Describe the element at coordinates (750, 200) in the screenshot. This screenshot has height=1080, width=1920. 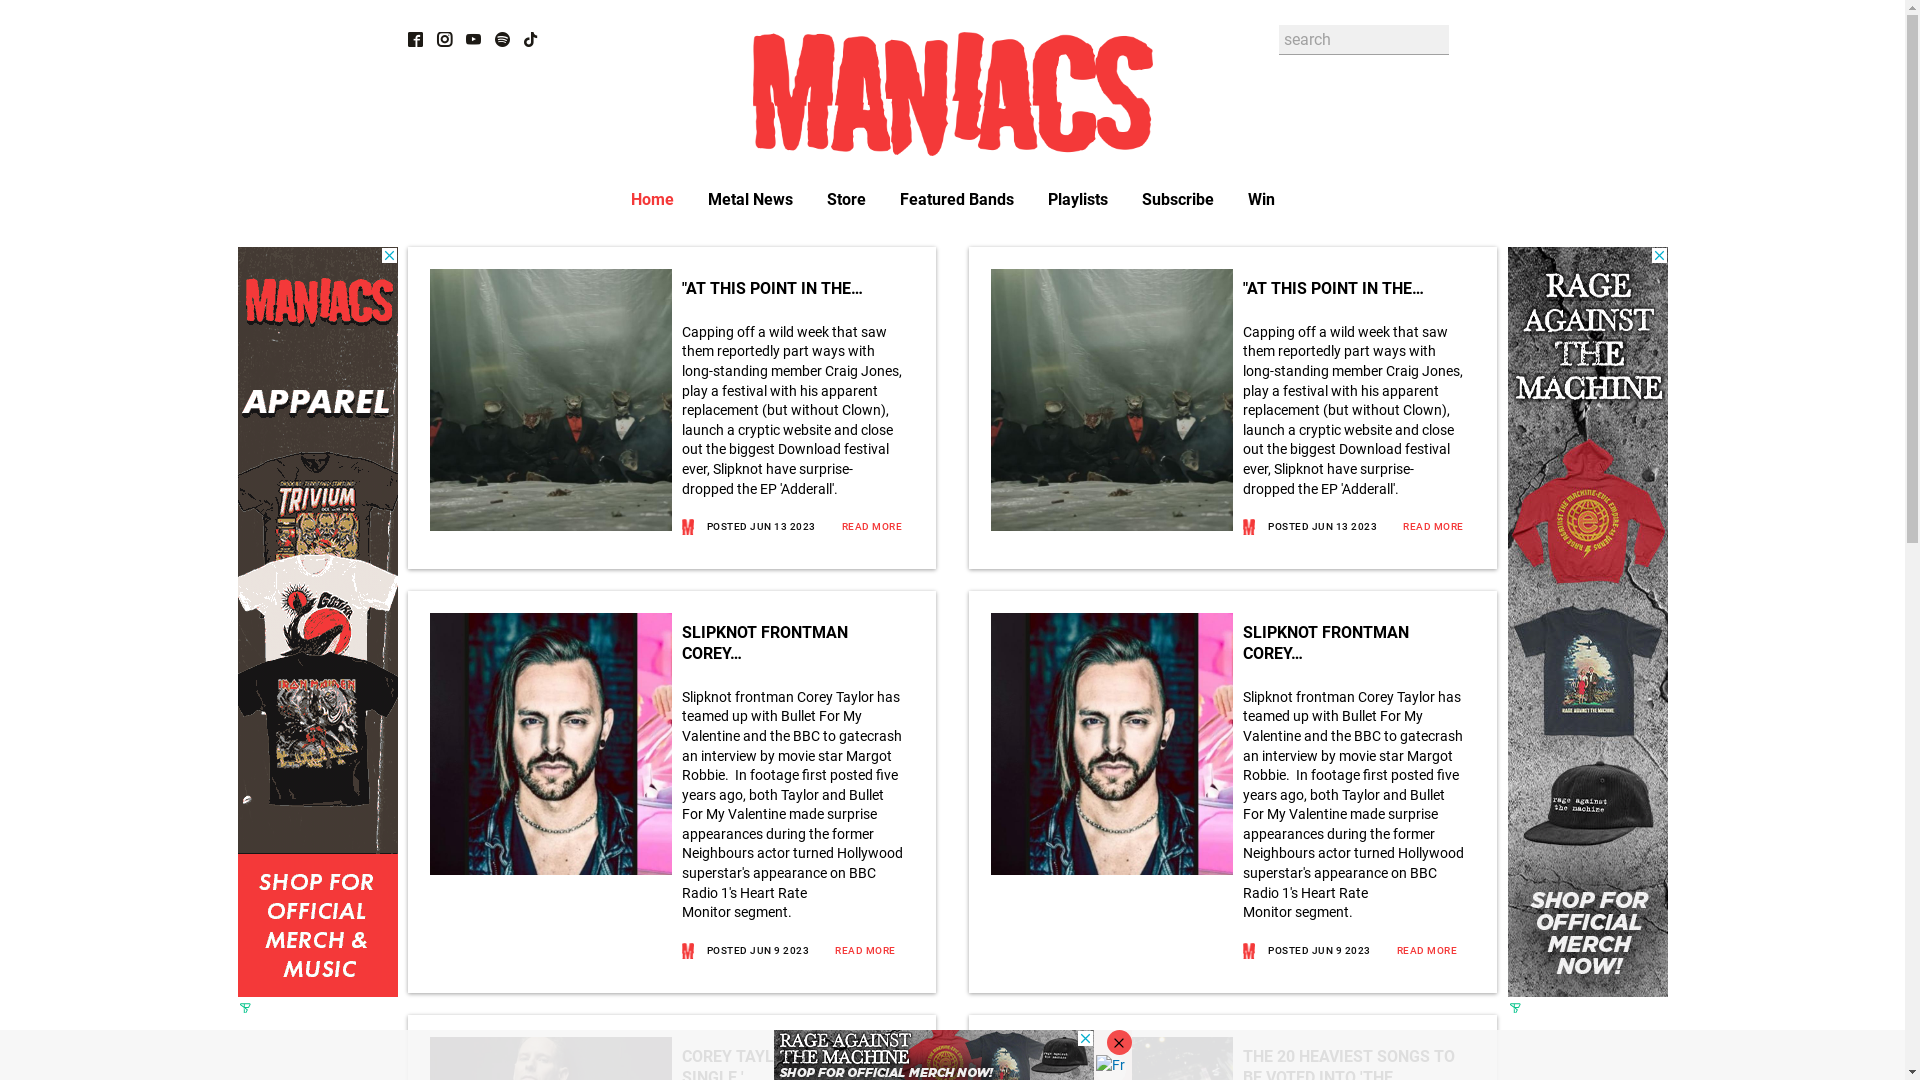
I see `Metal News` at that location.